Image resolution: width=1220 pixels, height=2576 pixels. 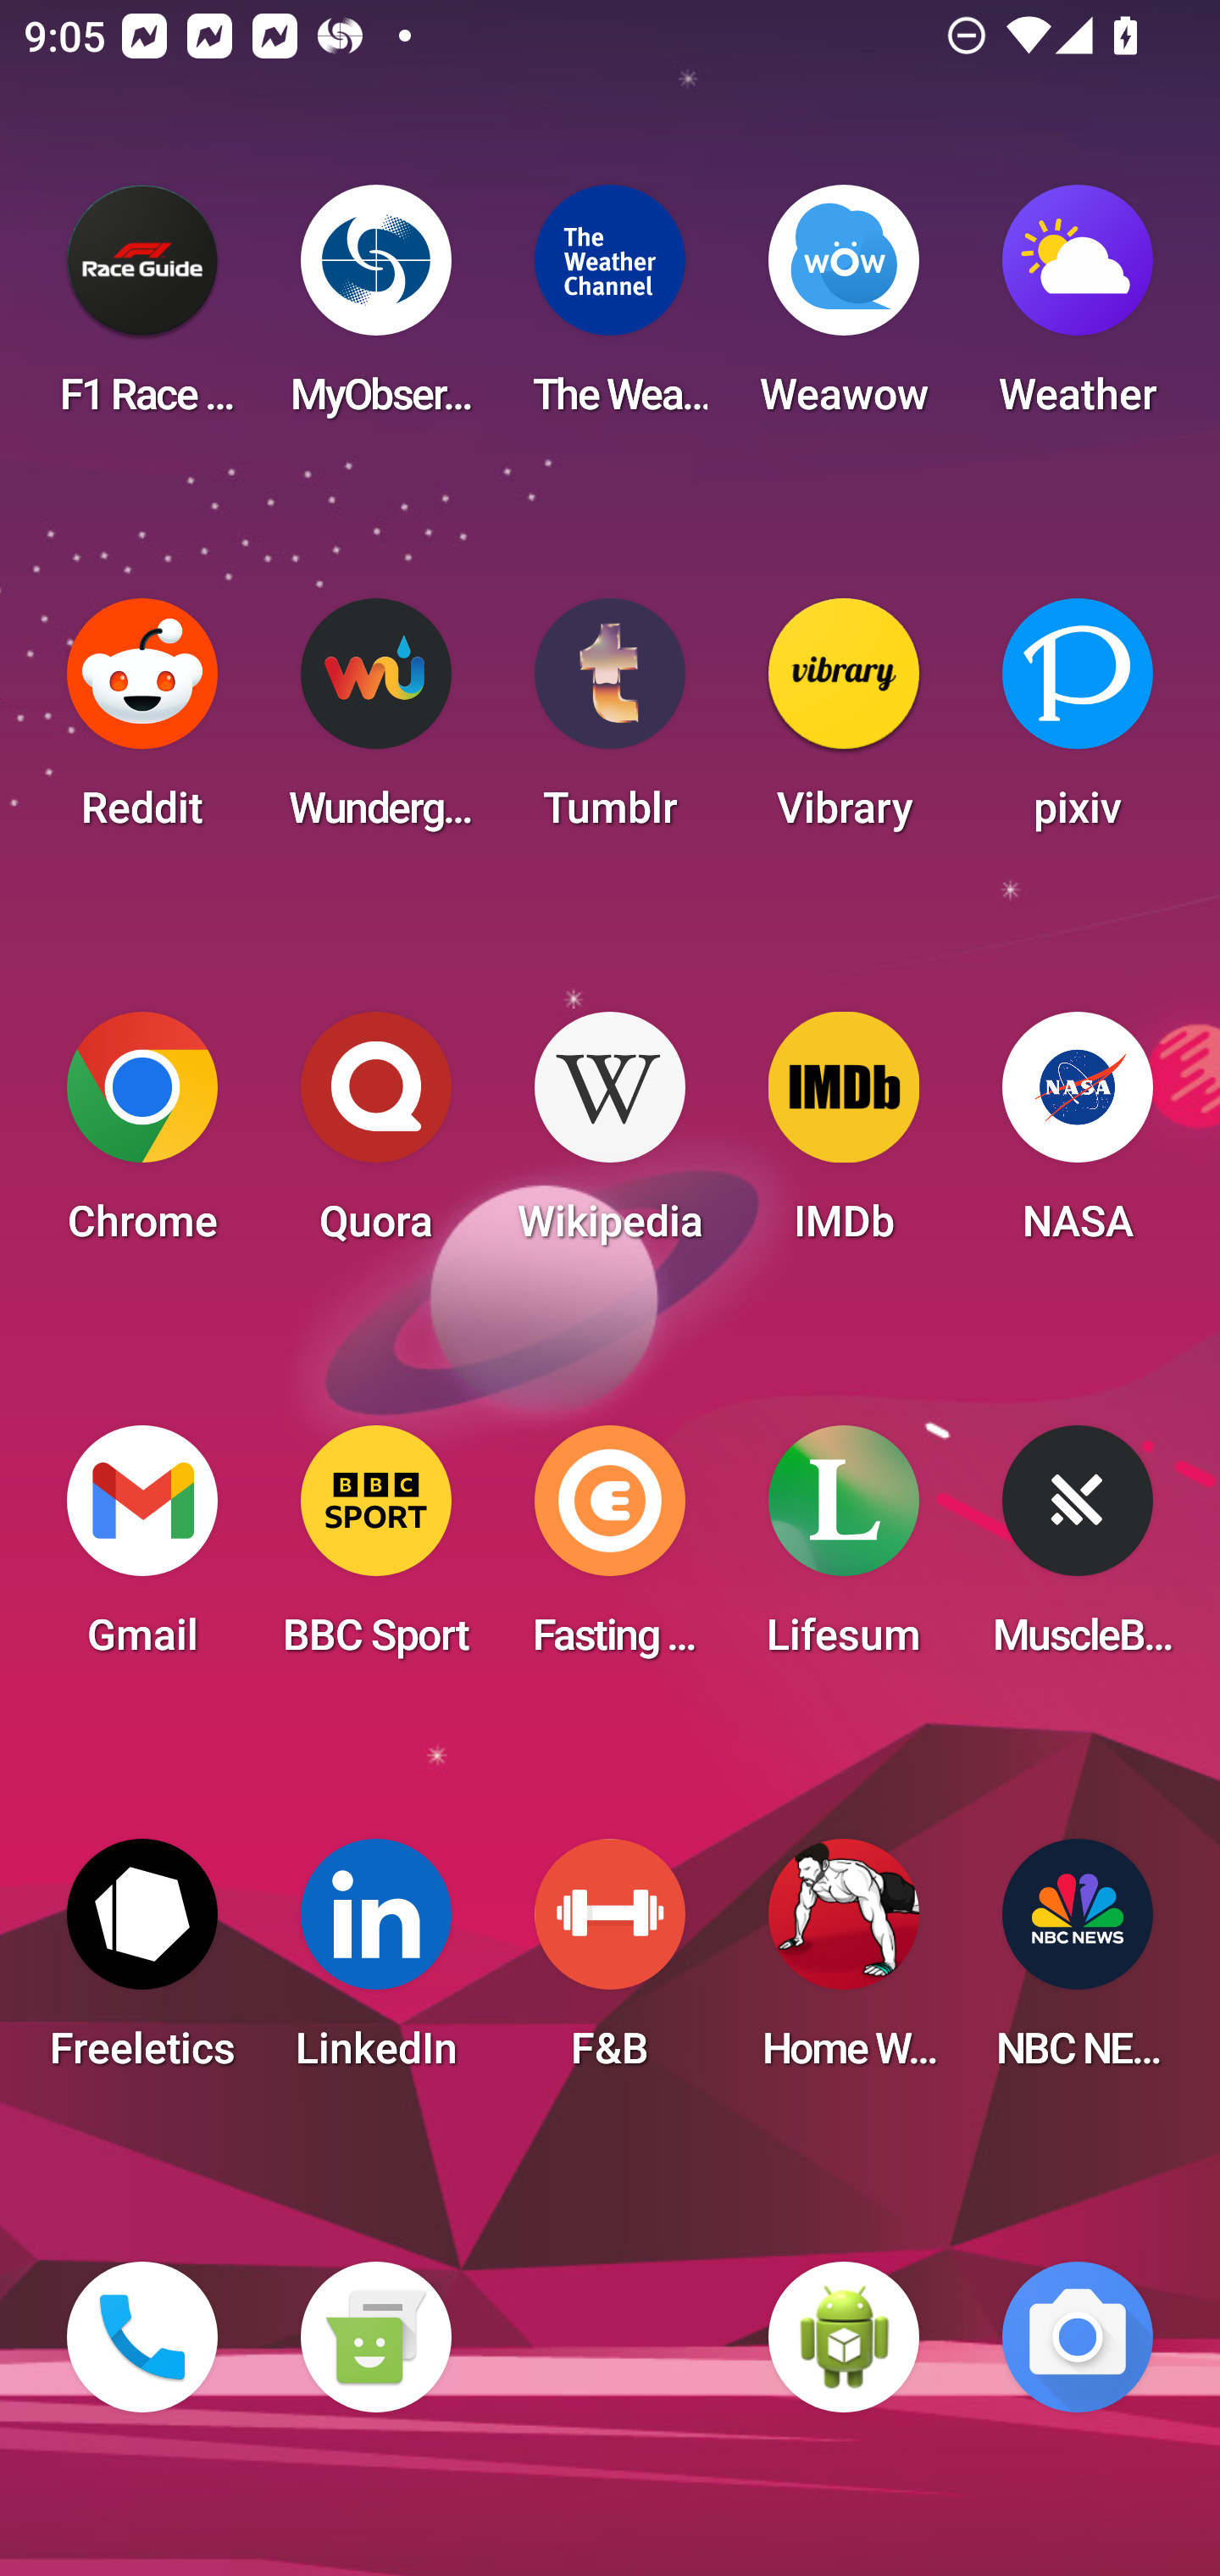 I want to click on Home Workout, so click(x=844, y=1964).